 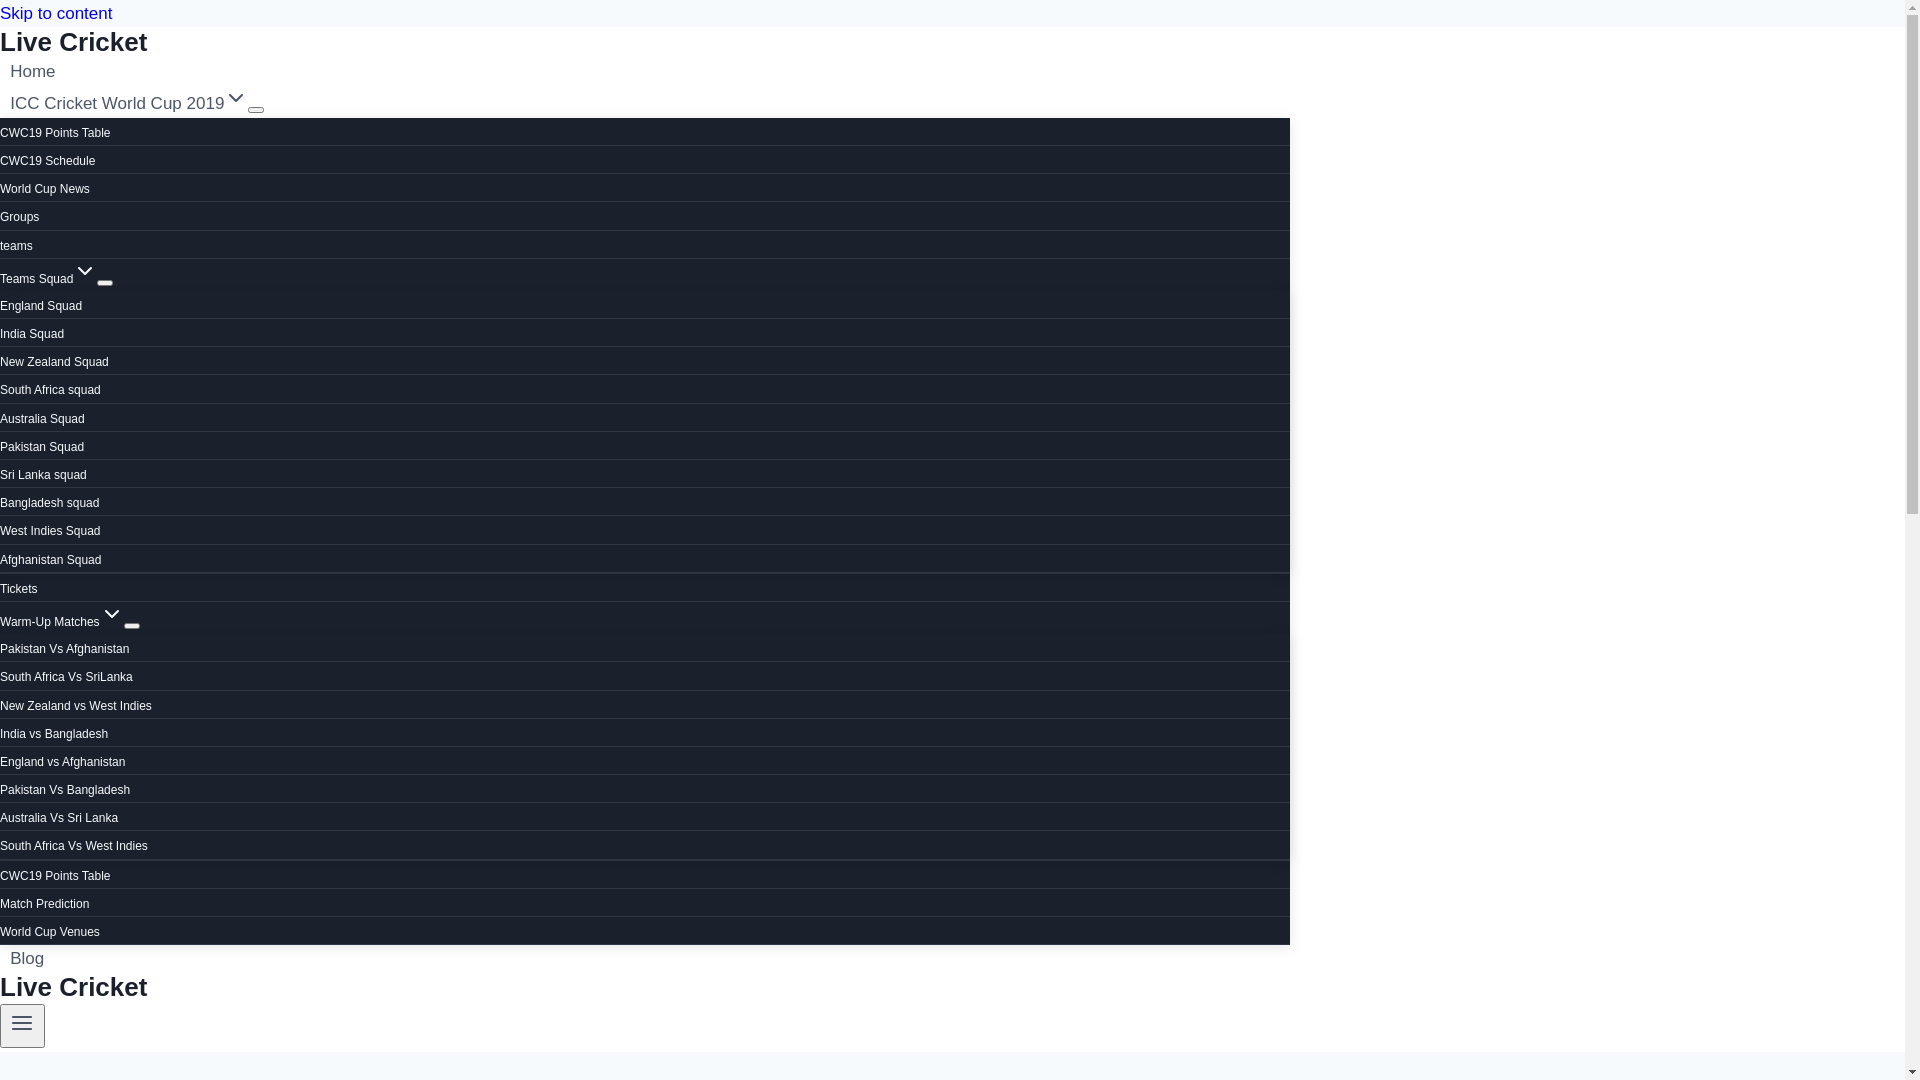 I want to click on Australia Vs Sri Lanka, so click(x=59, y=818).